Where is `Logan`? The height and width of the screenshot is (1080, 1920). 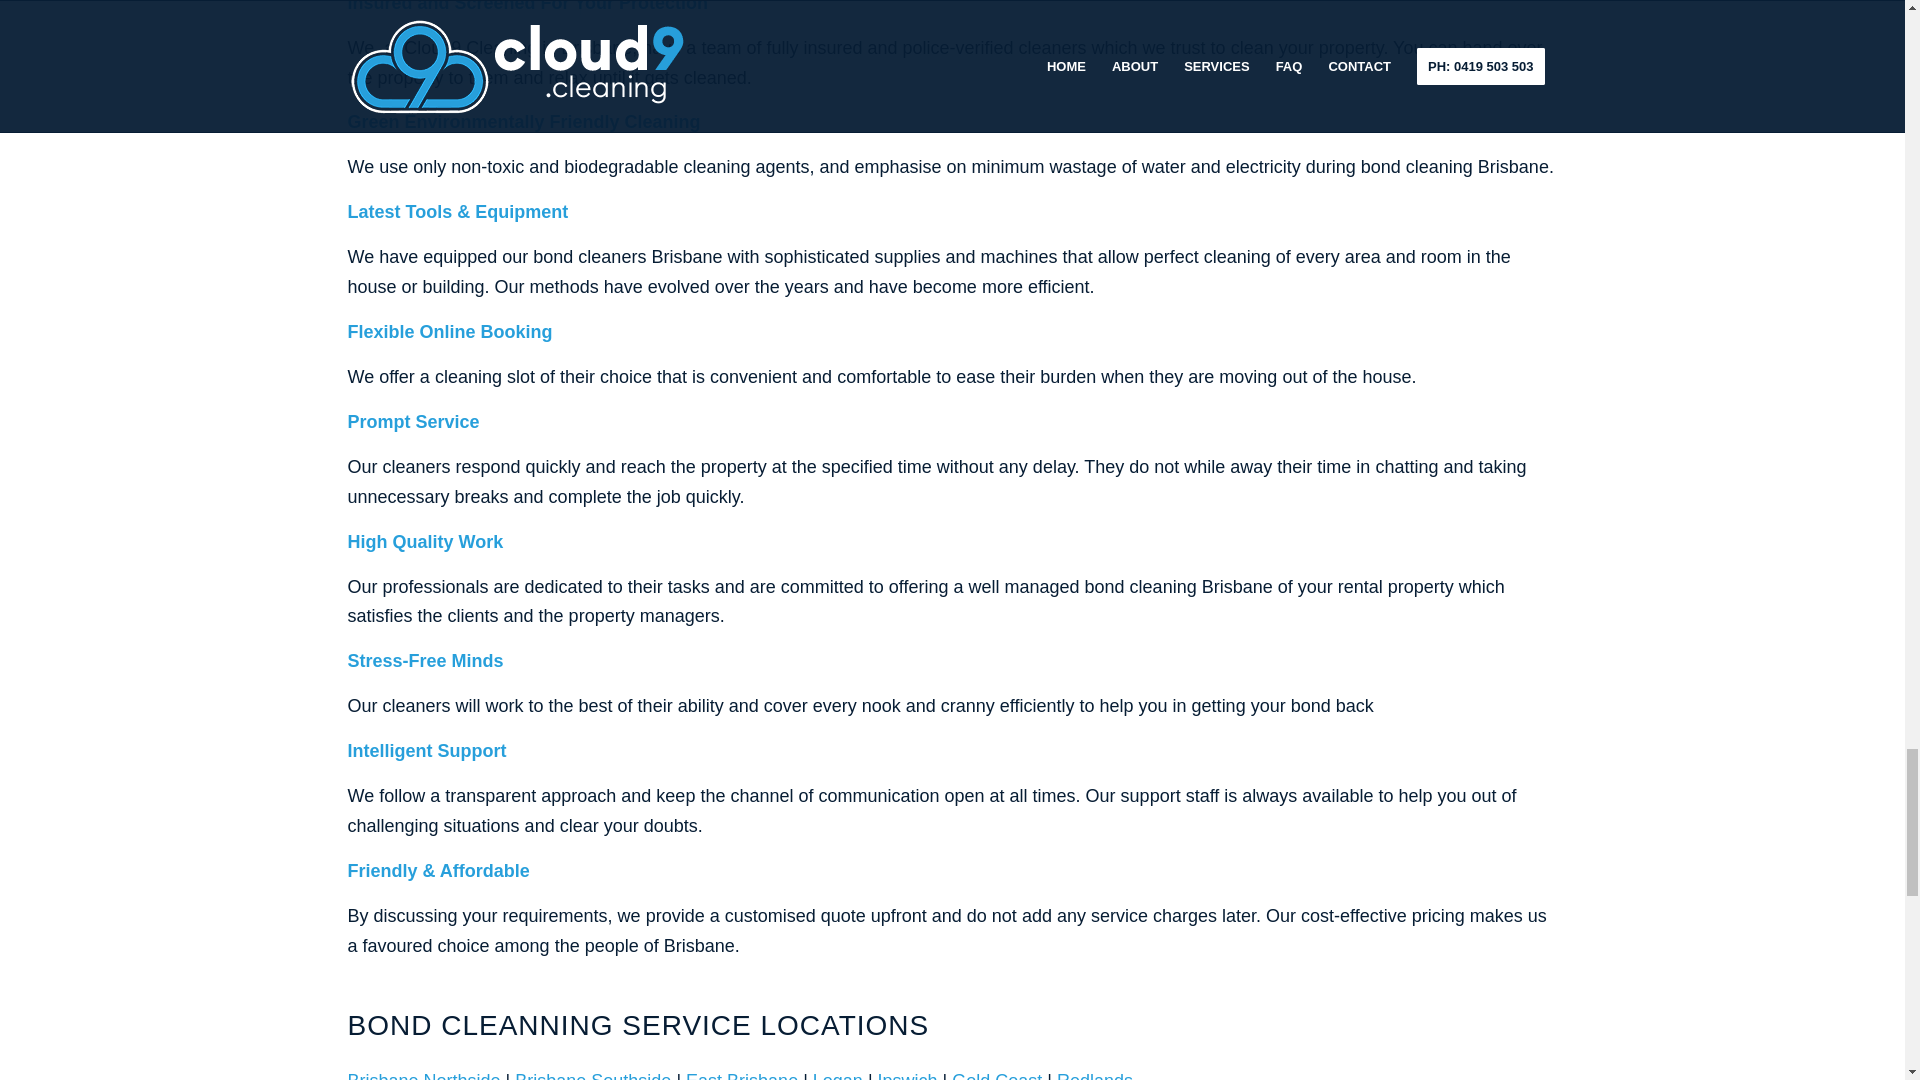
Logan is located at coordinates (837, 1076).